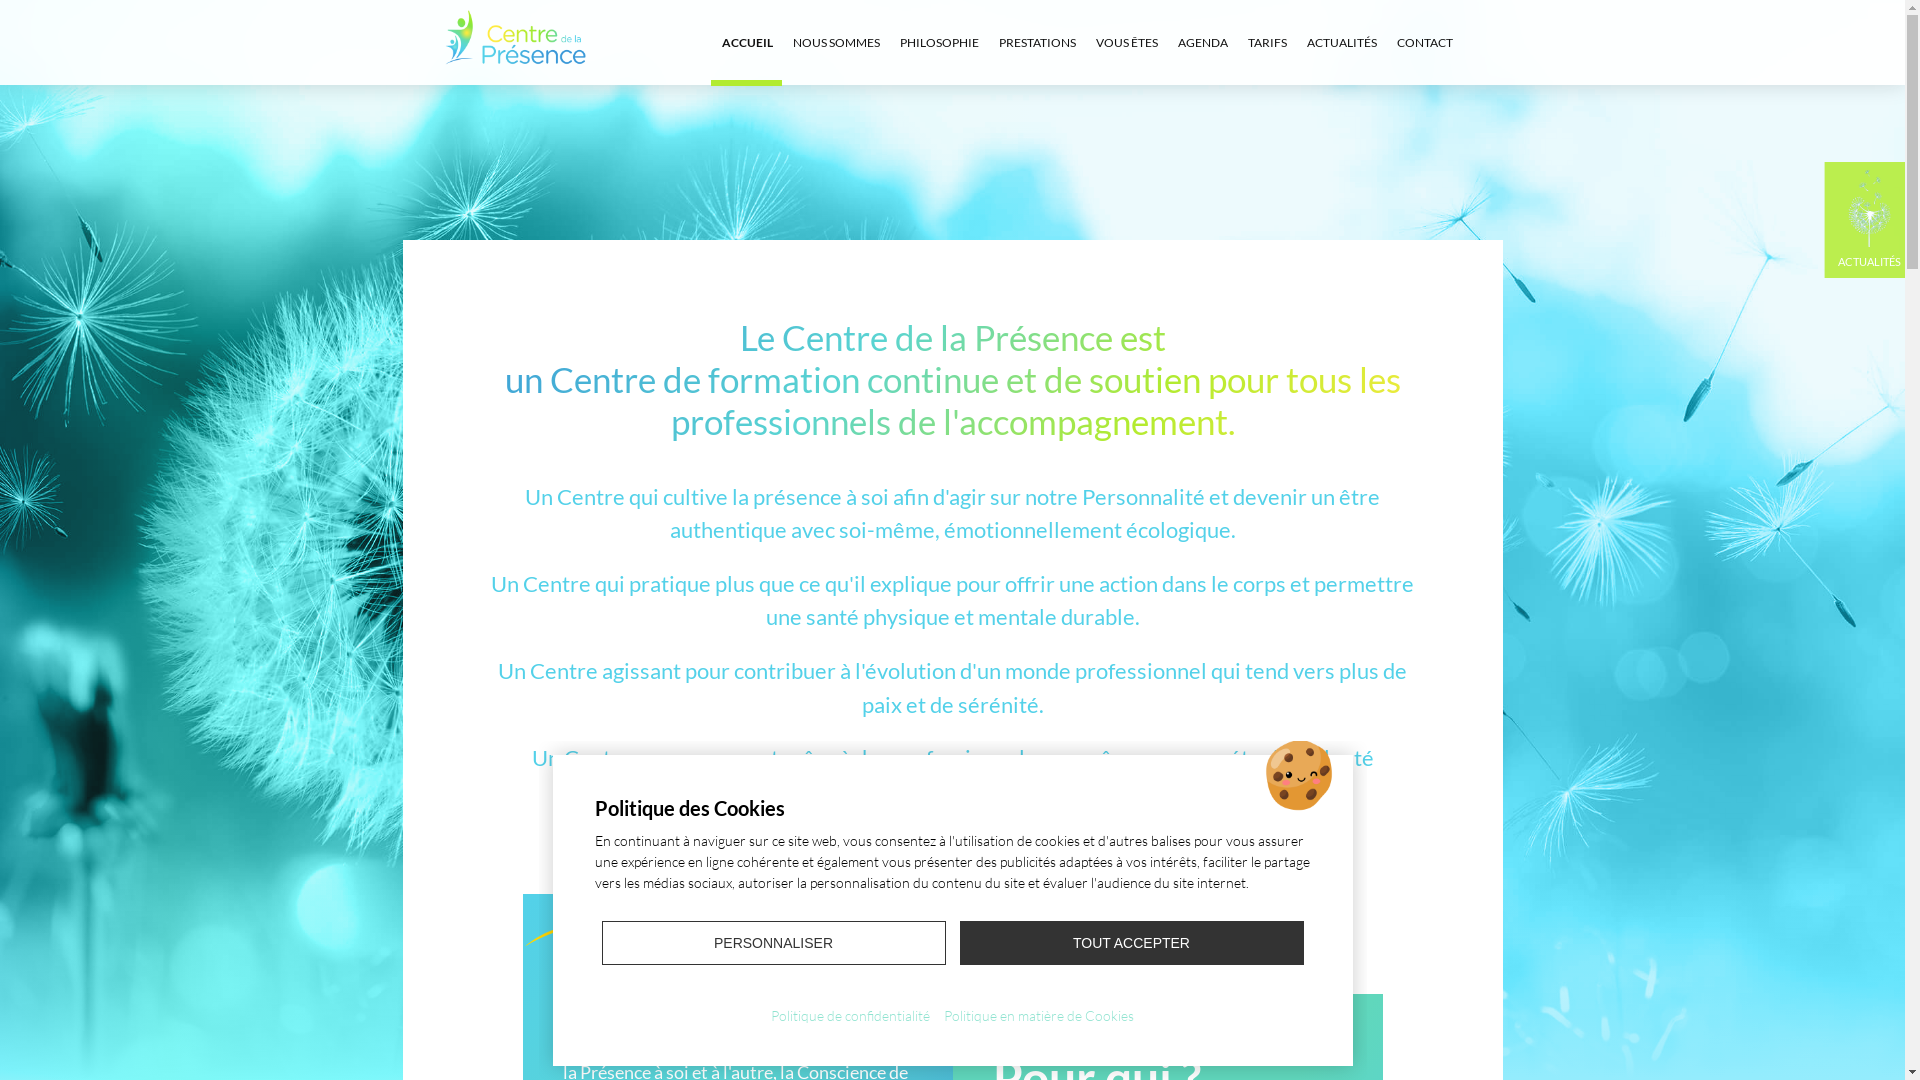  Describe the element at coordinates (940, 42) in the screenshot. I see `PHILOSOPHIE` at that location.